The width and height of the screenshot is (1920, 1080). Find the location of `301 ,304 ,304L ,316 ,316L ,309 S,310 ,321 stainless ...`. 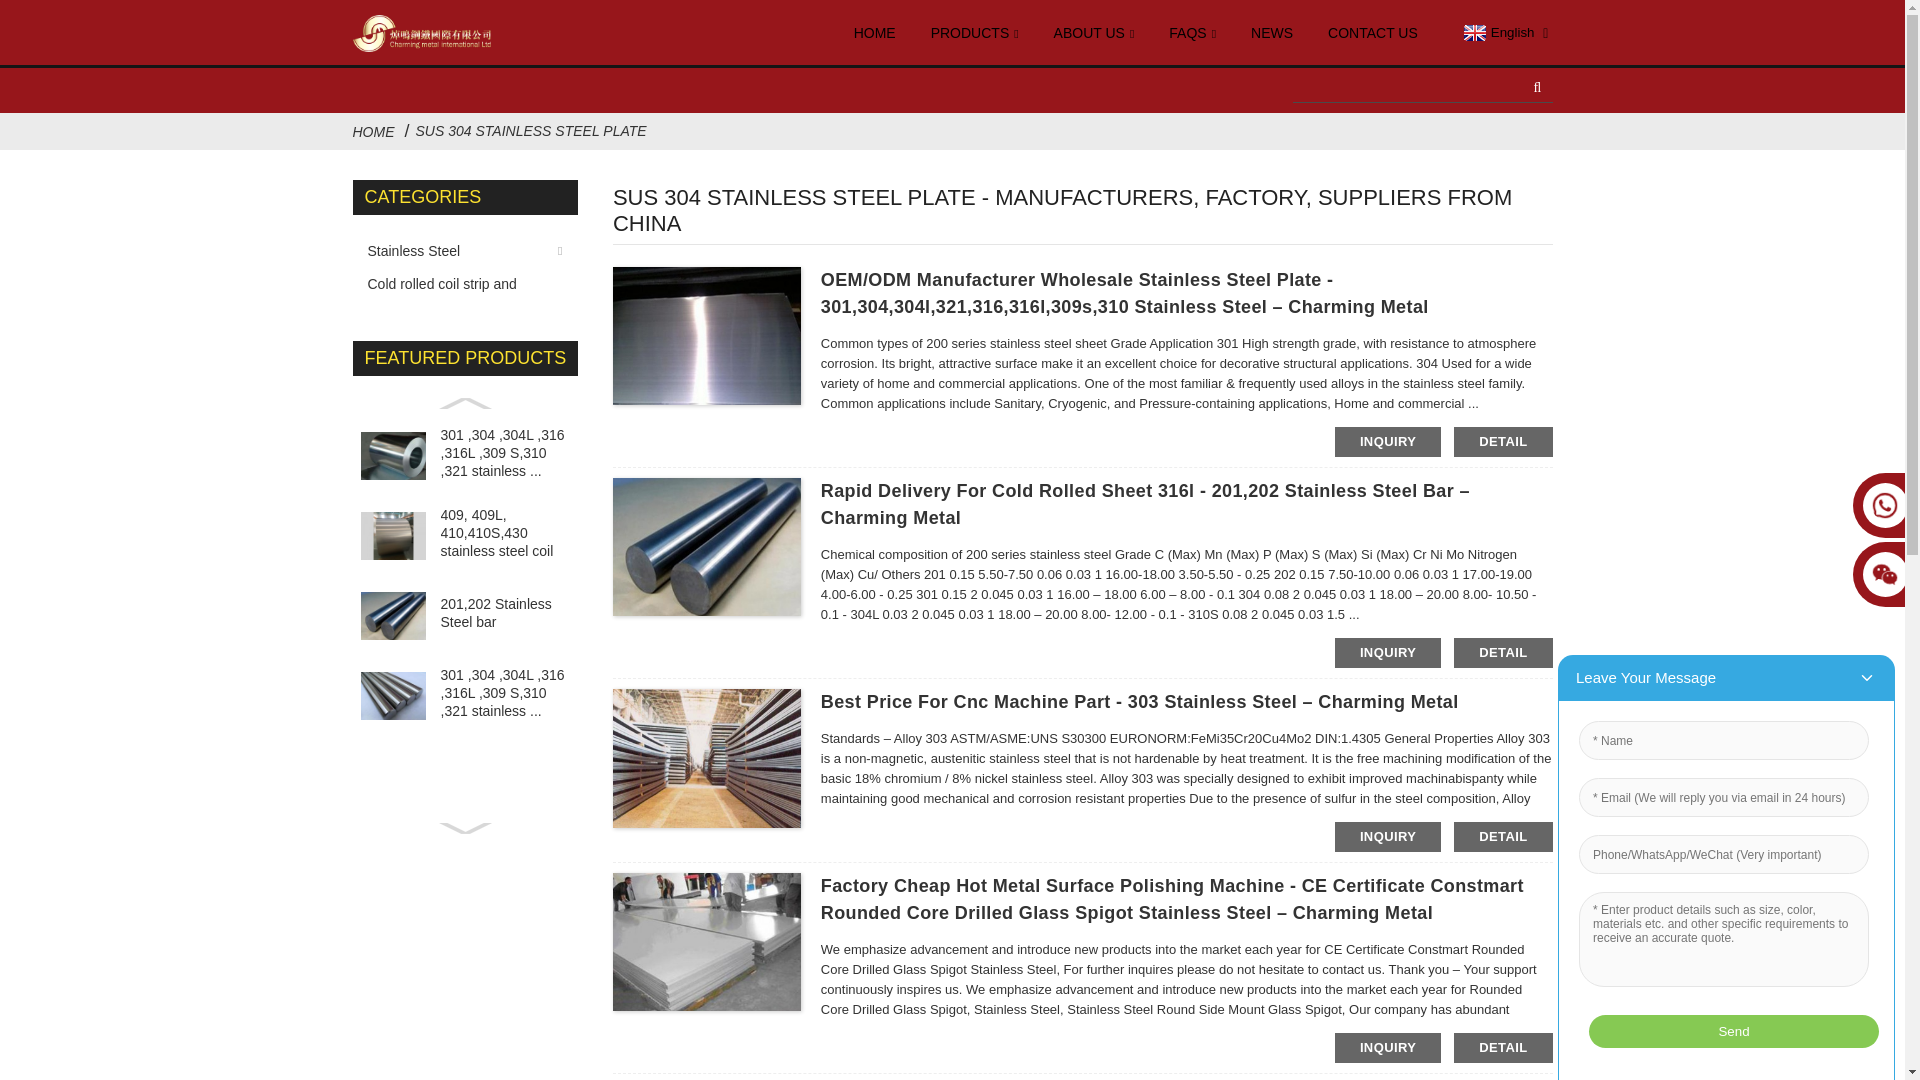

301 ,304 ,304L ,316 ,316L ,309 S,310 ,321 stainless ... is located at coordinates (504, 693).